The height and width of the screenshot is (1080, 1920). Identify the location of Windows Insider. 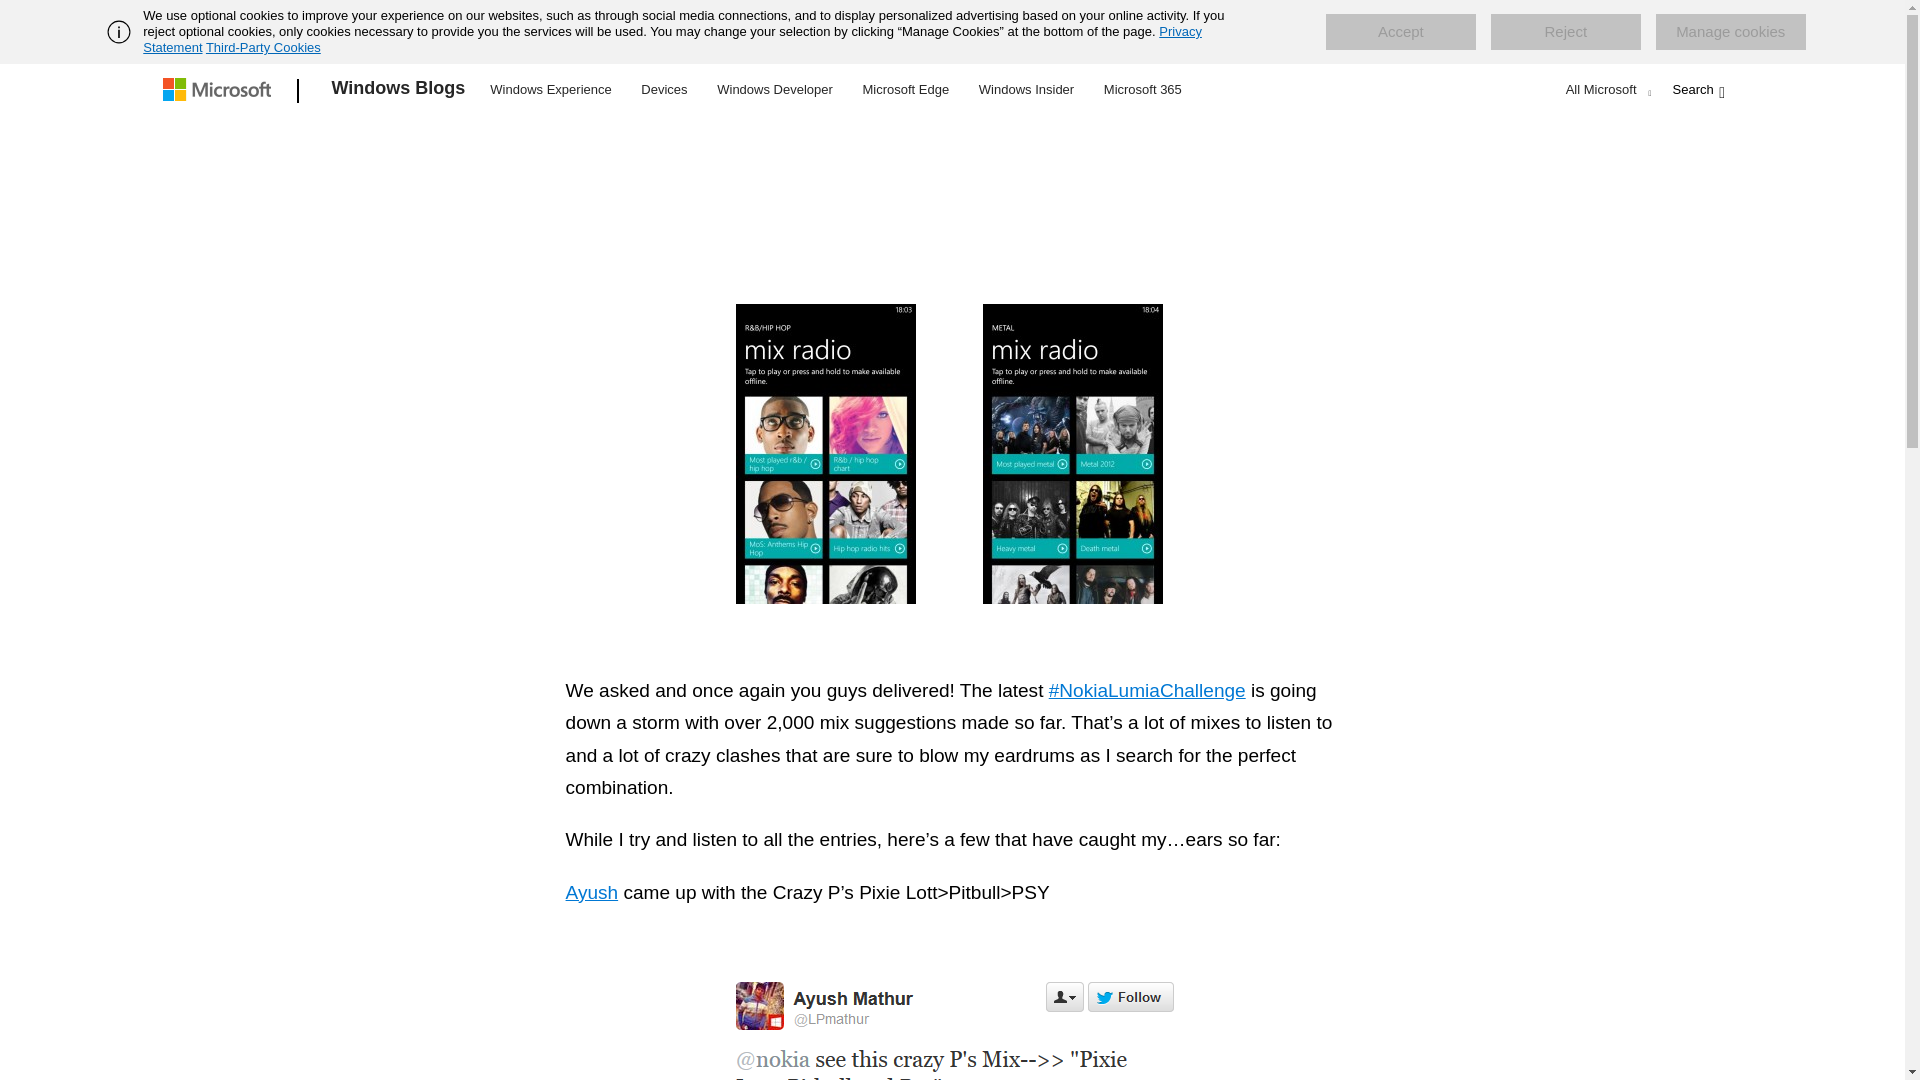
(1026, 88).